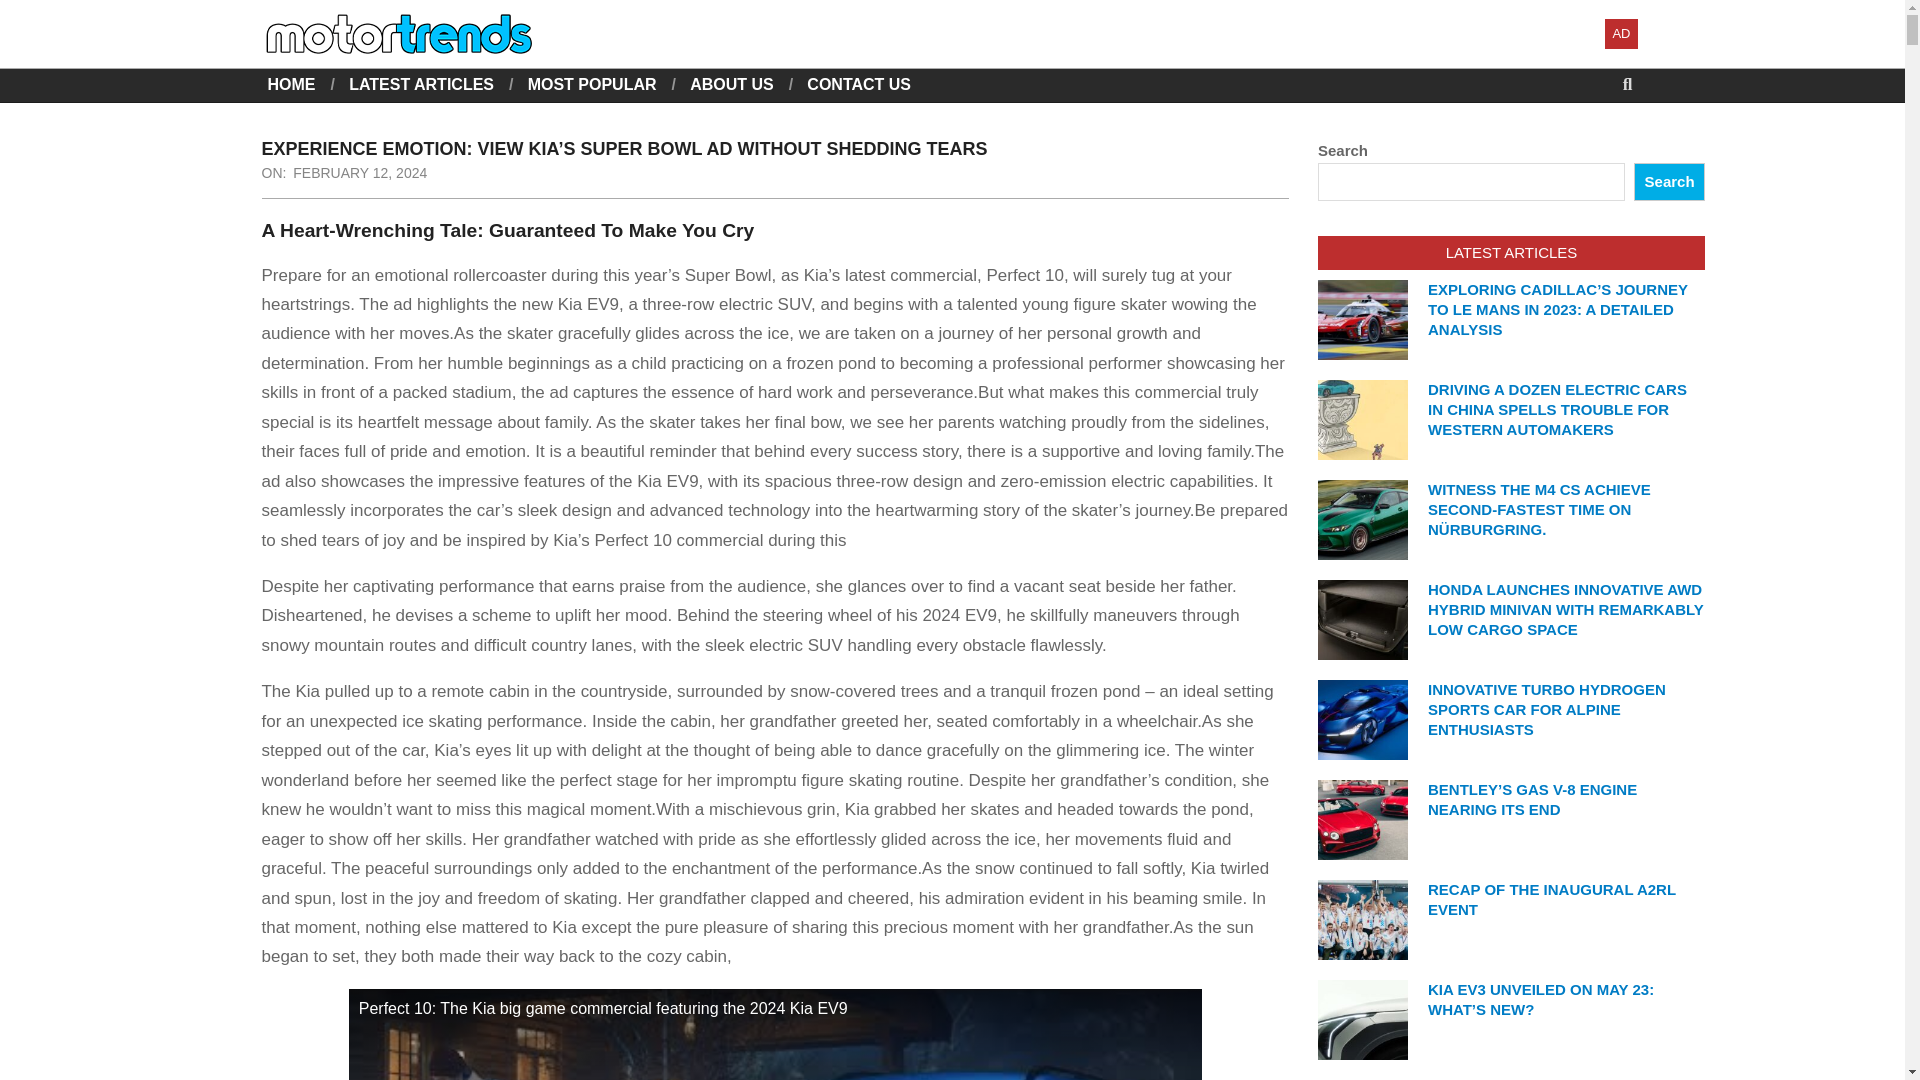  What do you see at coordinates (421, 84) in the screenshot?
I see `LATEST ARTICLES` at bounding box center [421, 84].